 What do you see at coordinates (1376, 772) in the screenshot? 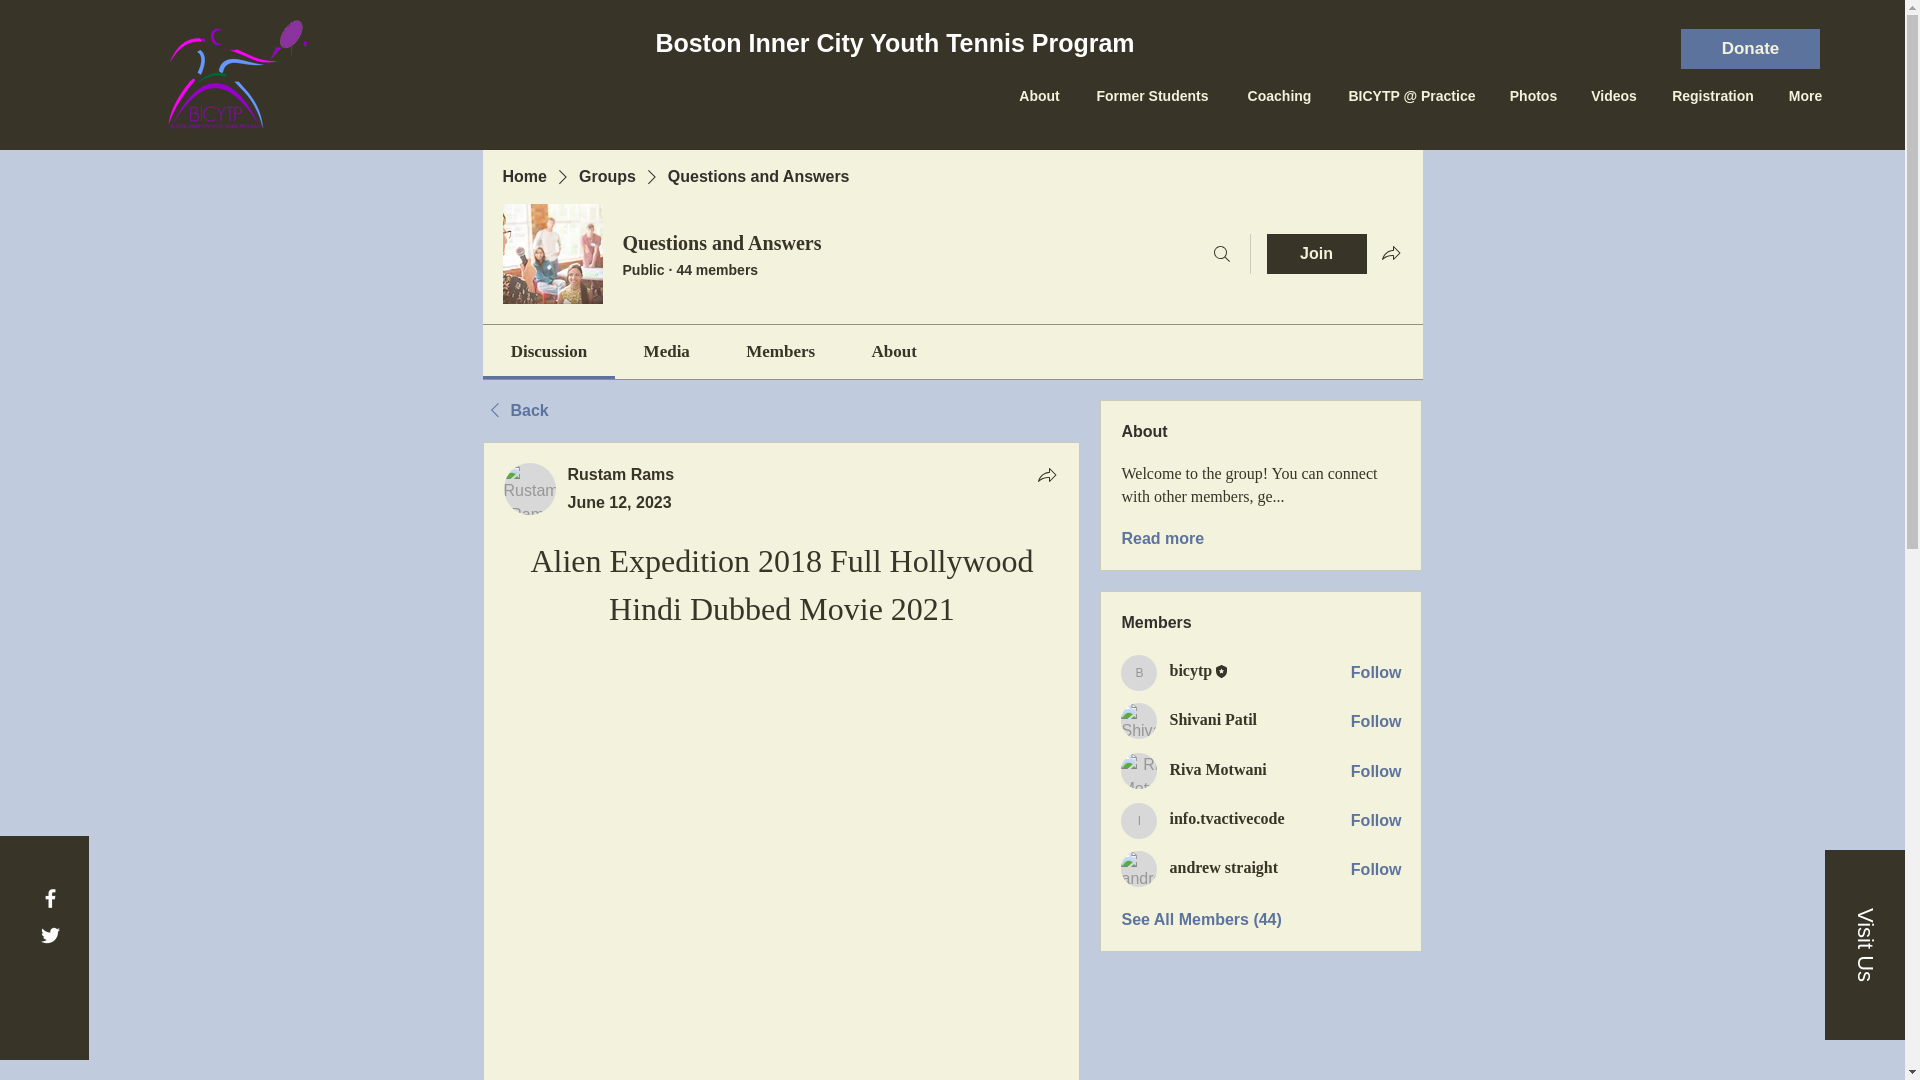
I see `Follow` at bounding box center [1376, 772].